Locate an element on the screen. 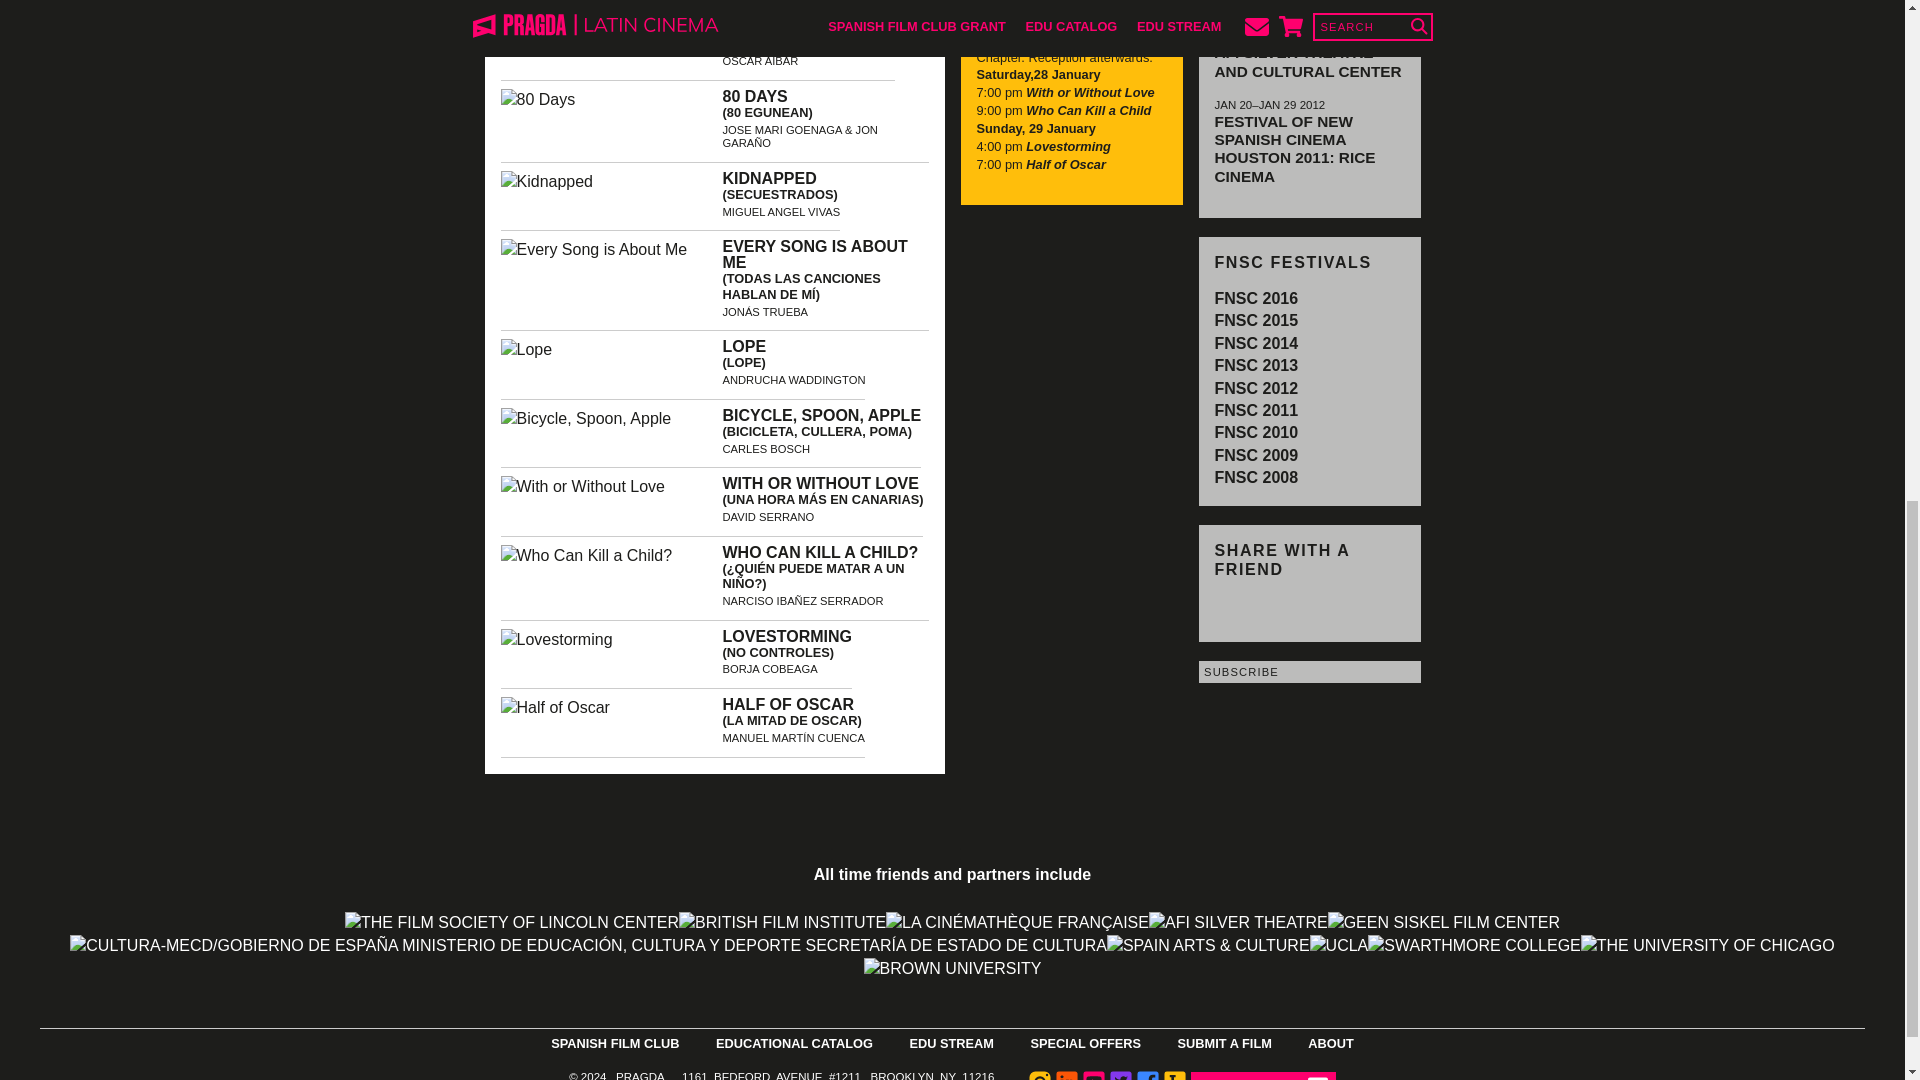 The width and height of the screenshot is (1920, 1080). FNSC 2011 is located at coordinates (1255, 410).